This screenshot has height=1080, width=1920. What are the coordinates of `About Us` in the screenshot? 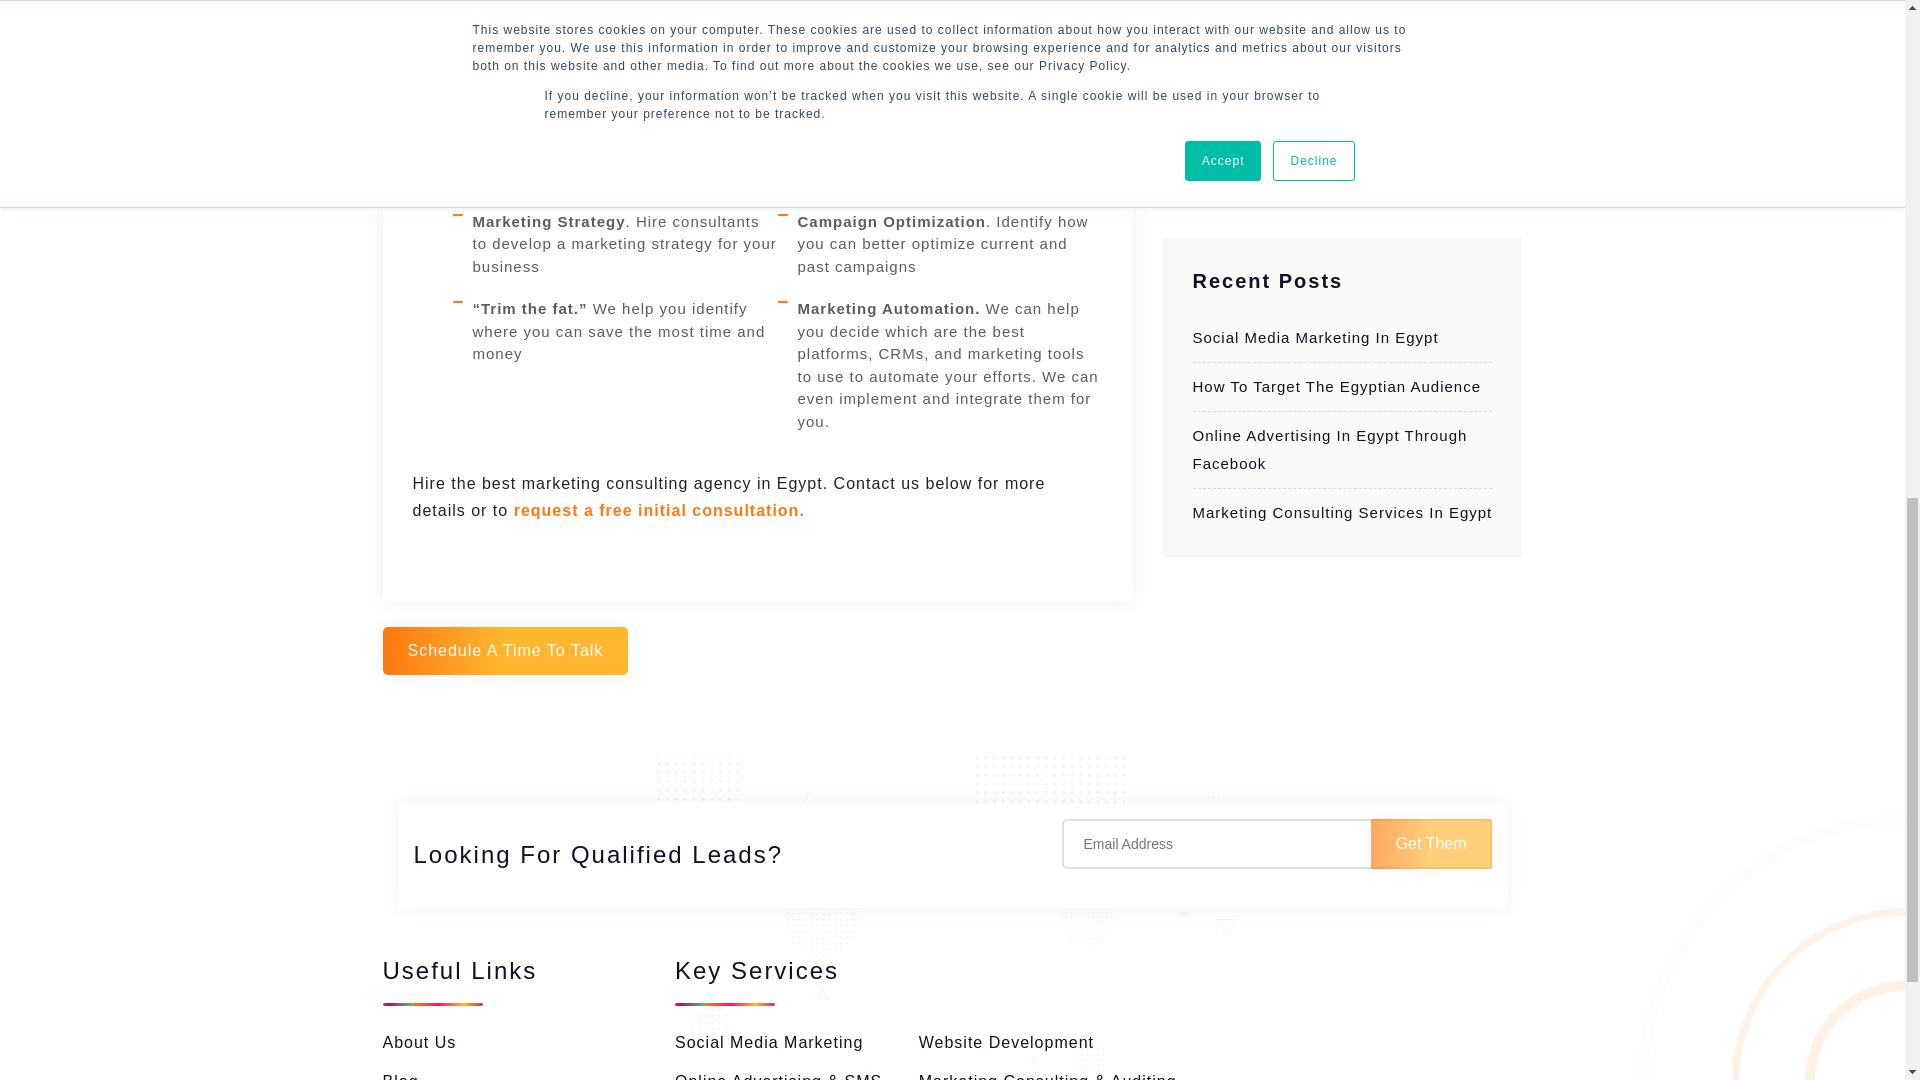 It's located at (419, 1042).